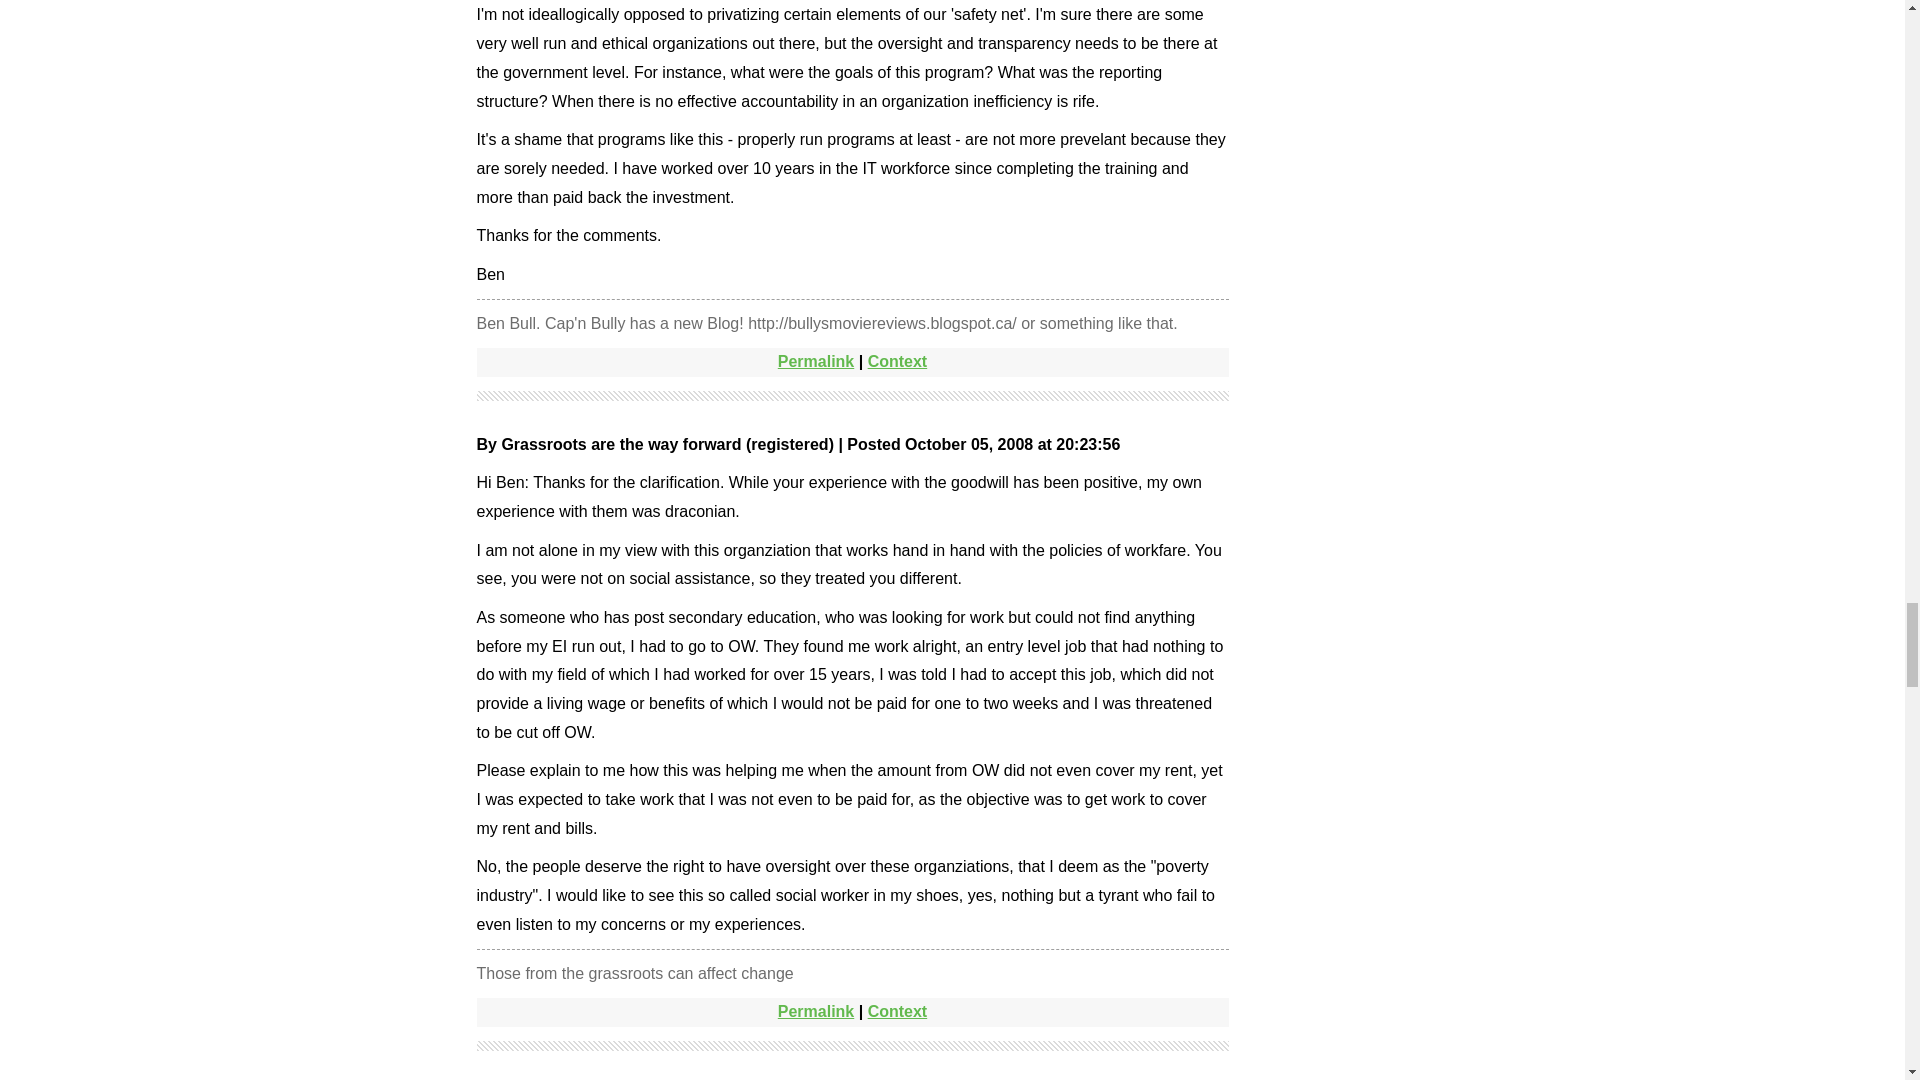 This screenshot has height=1080, width=1920. I want to click on Context, so click(897, 362).